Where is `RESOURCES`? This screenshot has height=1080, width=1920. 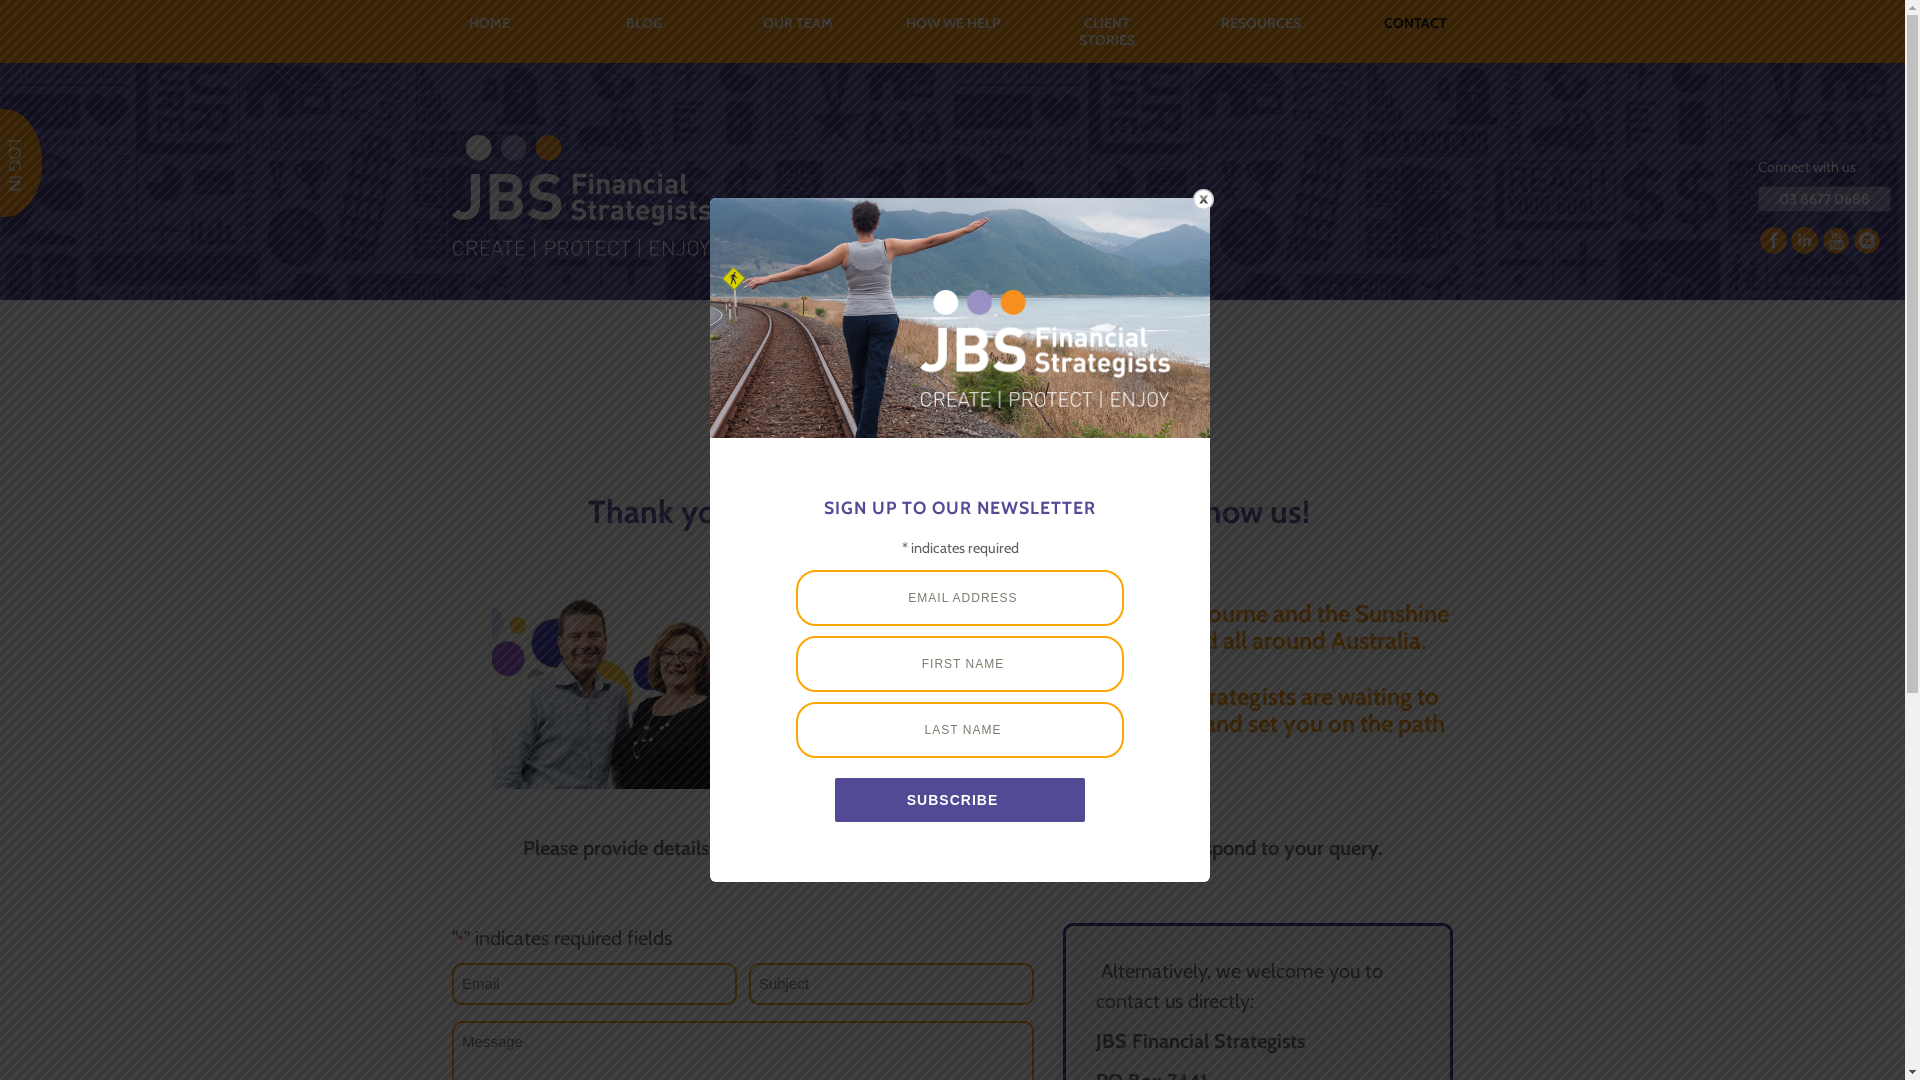 RESOURCES is located at coordinates (1261, 24).